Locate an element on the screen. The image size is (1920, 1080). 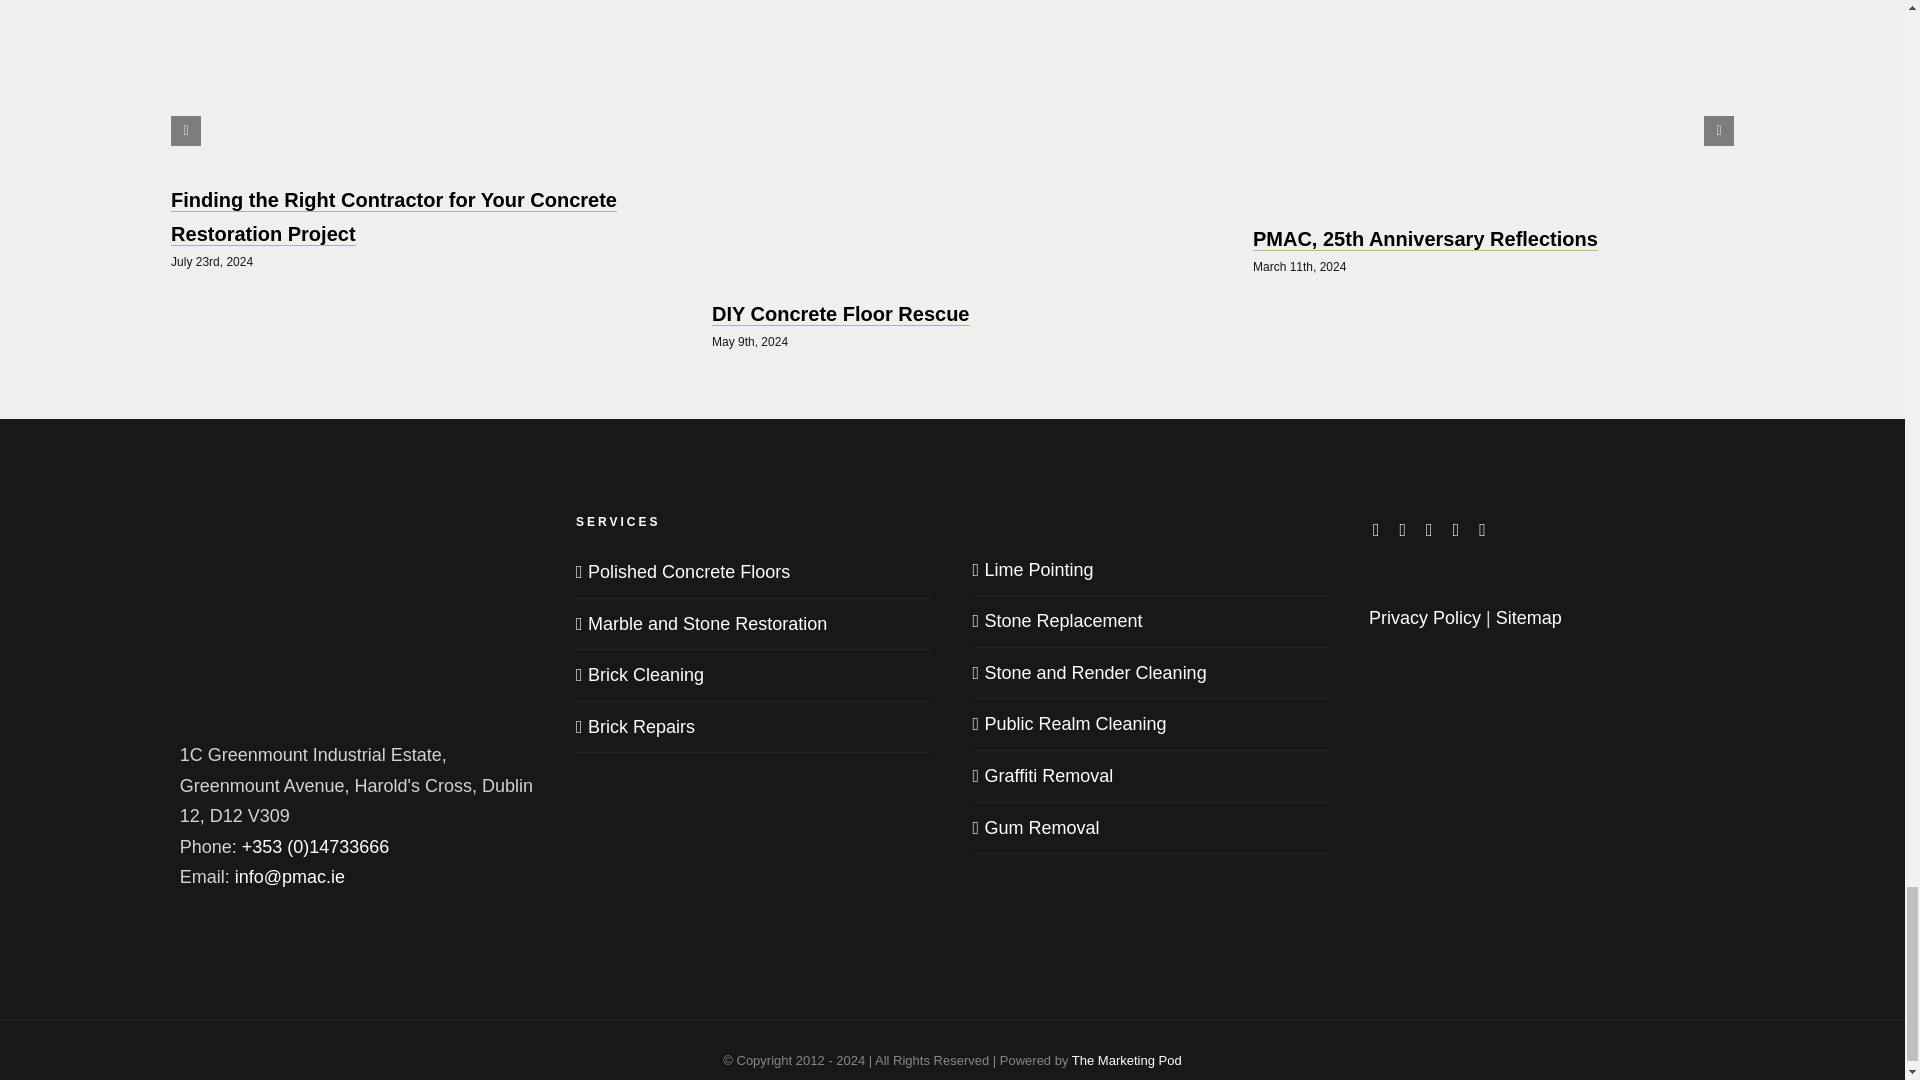
DIY Concrete Floor Rescue is located at coordinates (840, 314).